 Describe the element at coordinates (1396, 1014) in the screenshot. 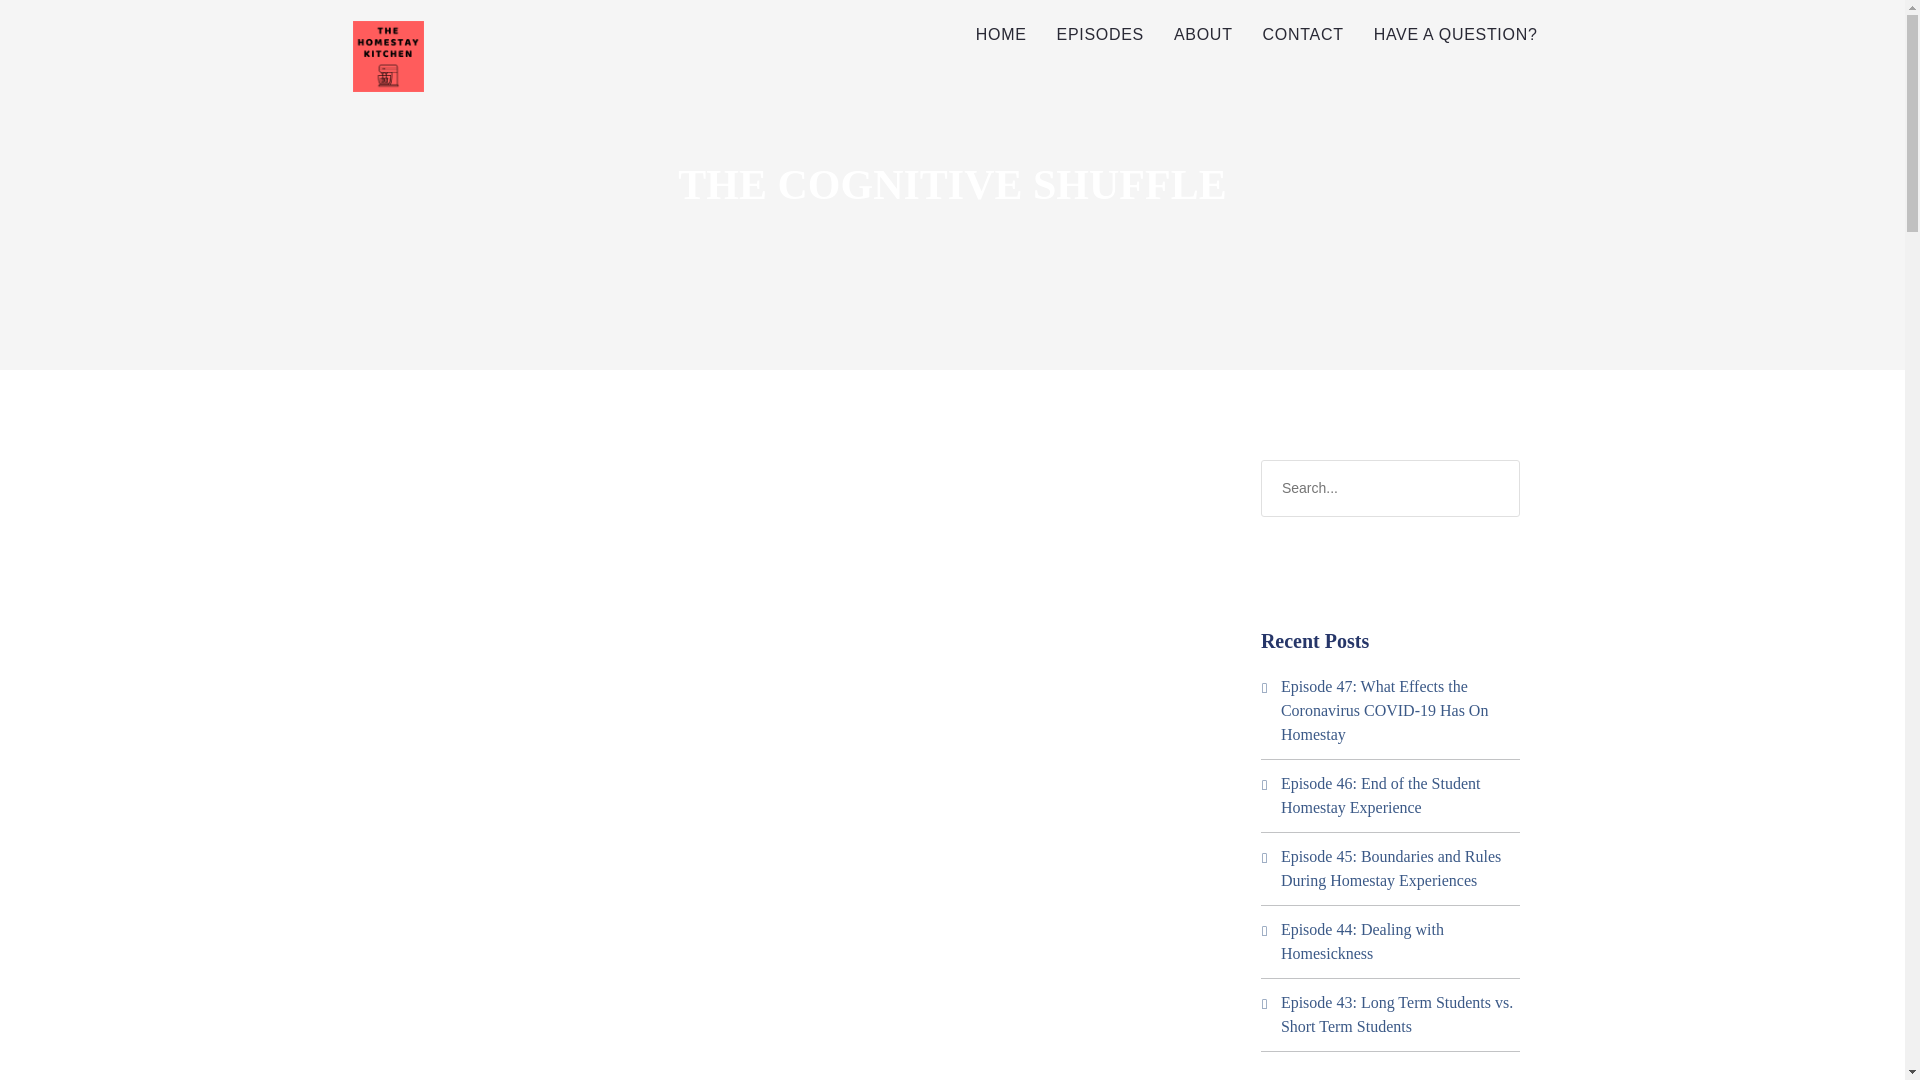

I see `Episode 43: Long Term Students vs. Short Term Students` at that location.